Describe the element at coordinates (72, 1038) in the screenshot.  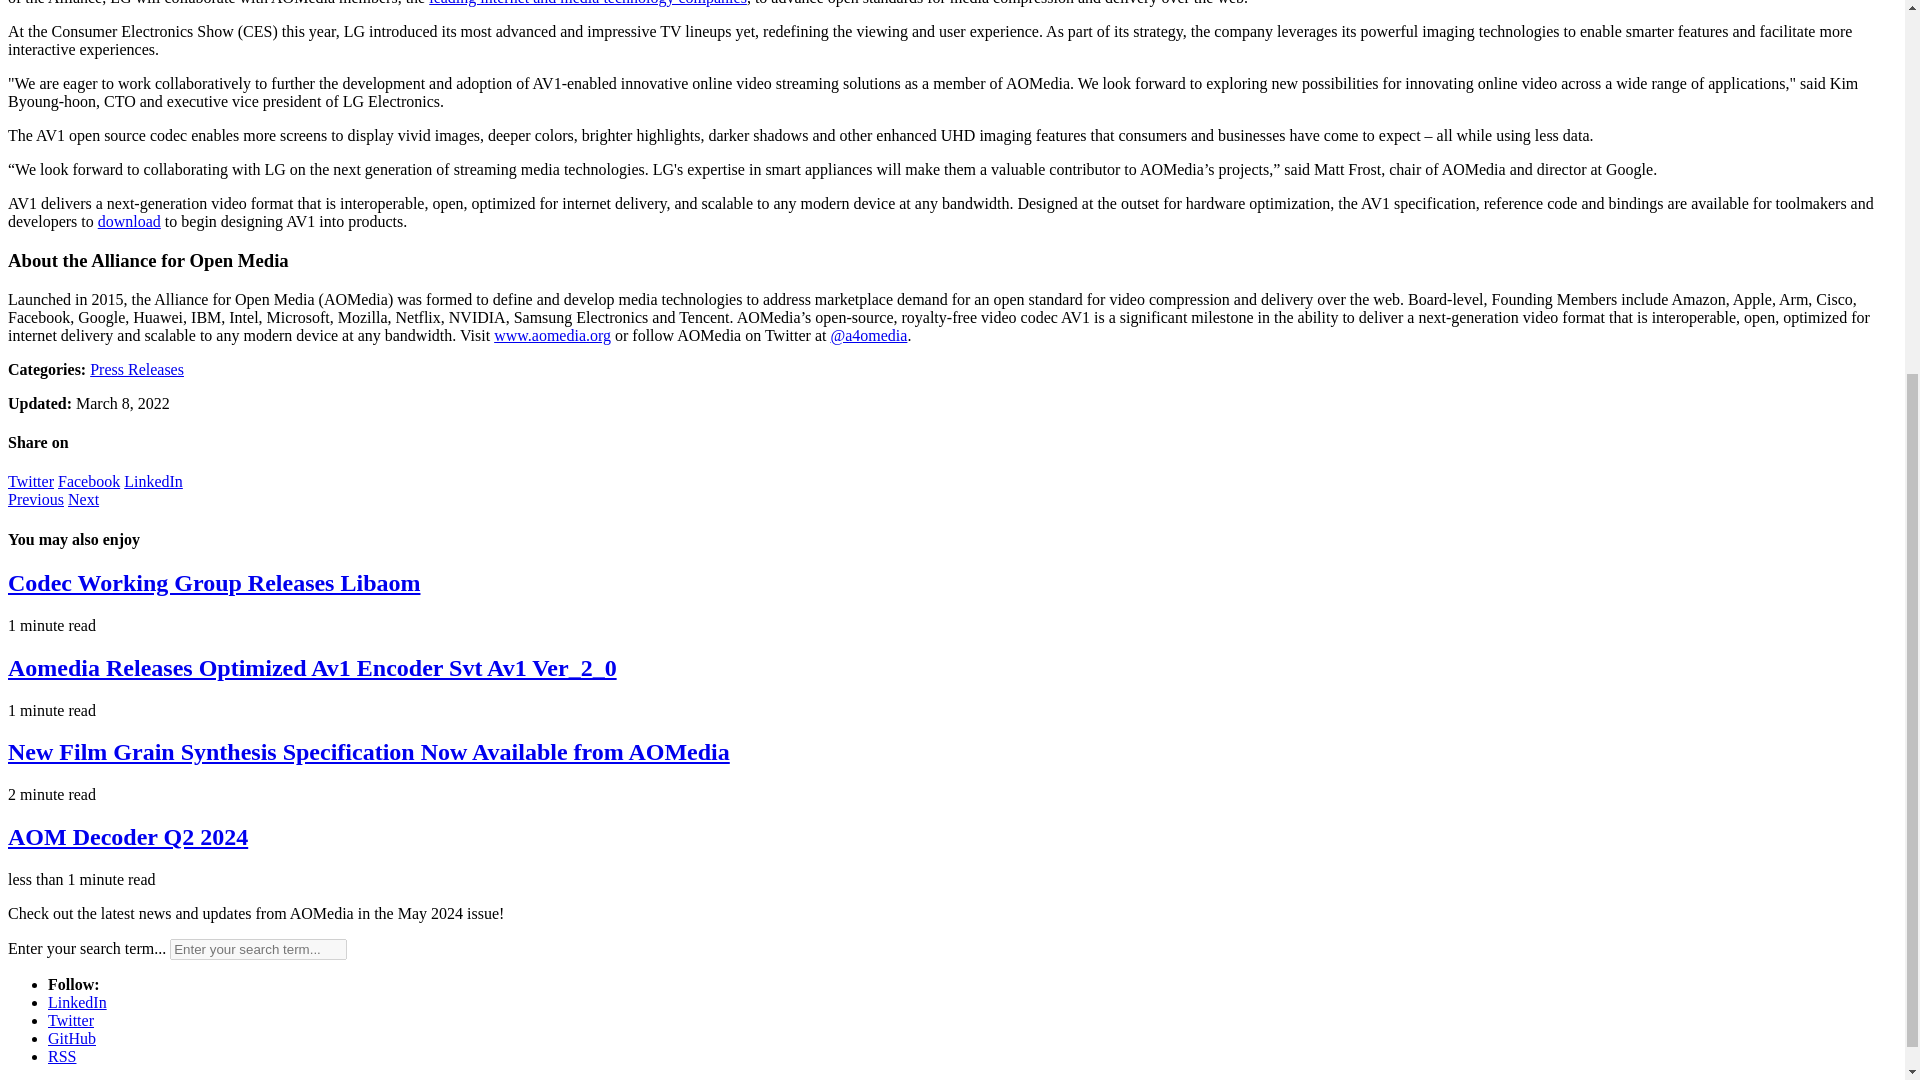
I see `GitHub` at that location.